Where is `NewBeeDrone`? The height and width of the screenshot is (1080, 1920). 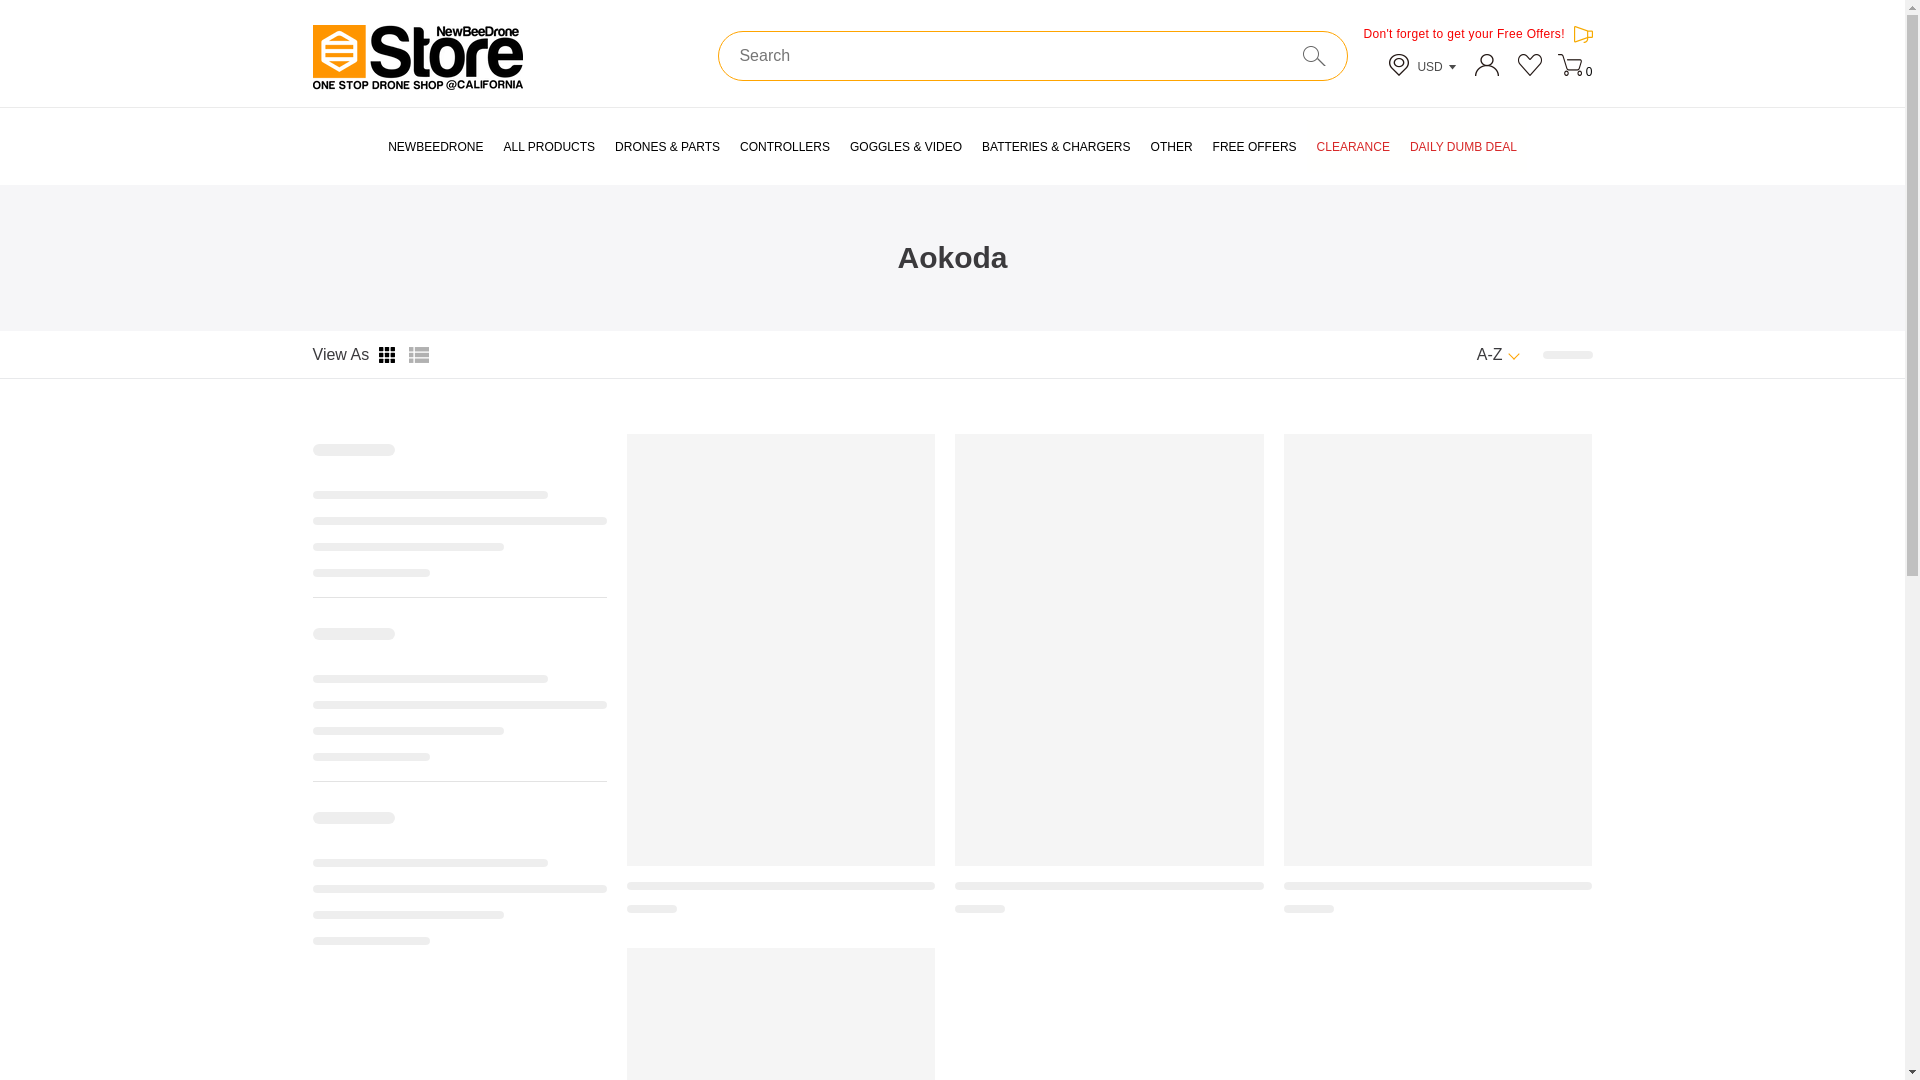 NewBeeDrone is located at coordinates (436, 146).